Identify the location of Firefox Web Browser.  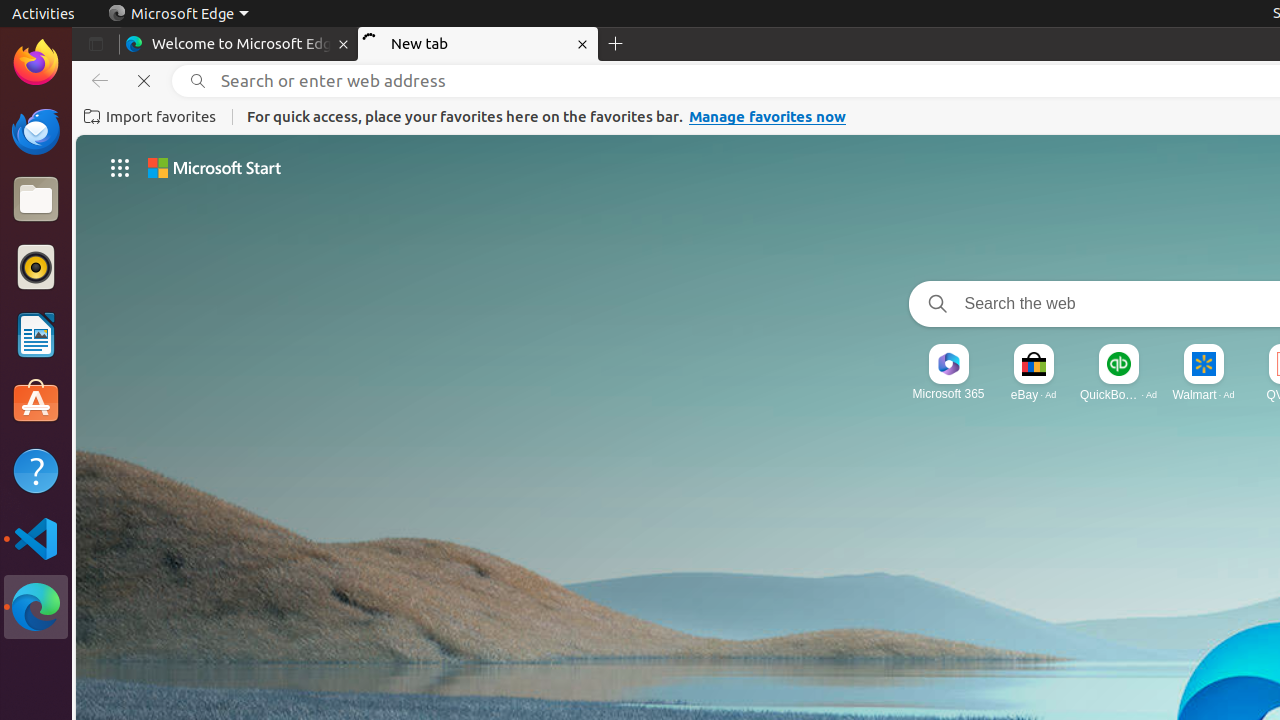
(36, 63).